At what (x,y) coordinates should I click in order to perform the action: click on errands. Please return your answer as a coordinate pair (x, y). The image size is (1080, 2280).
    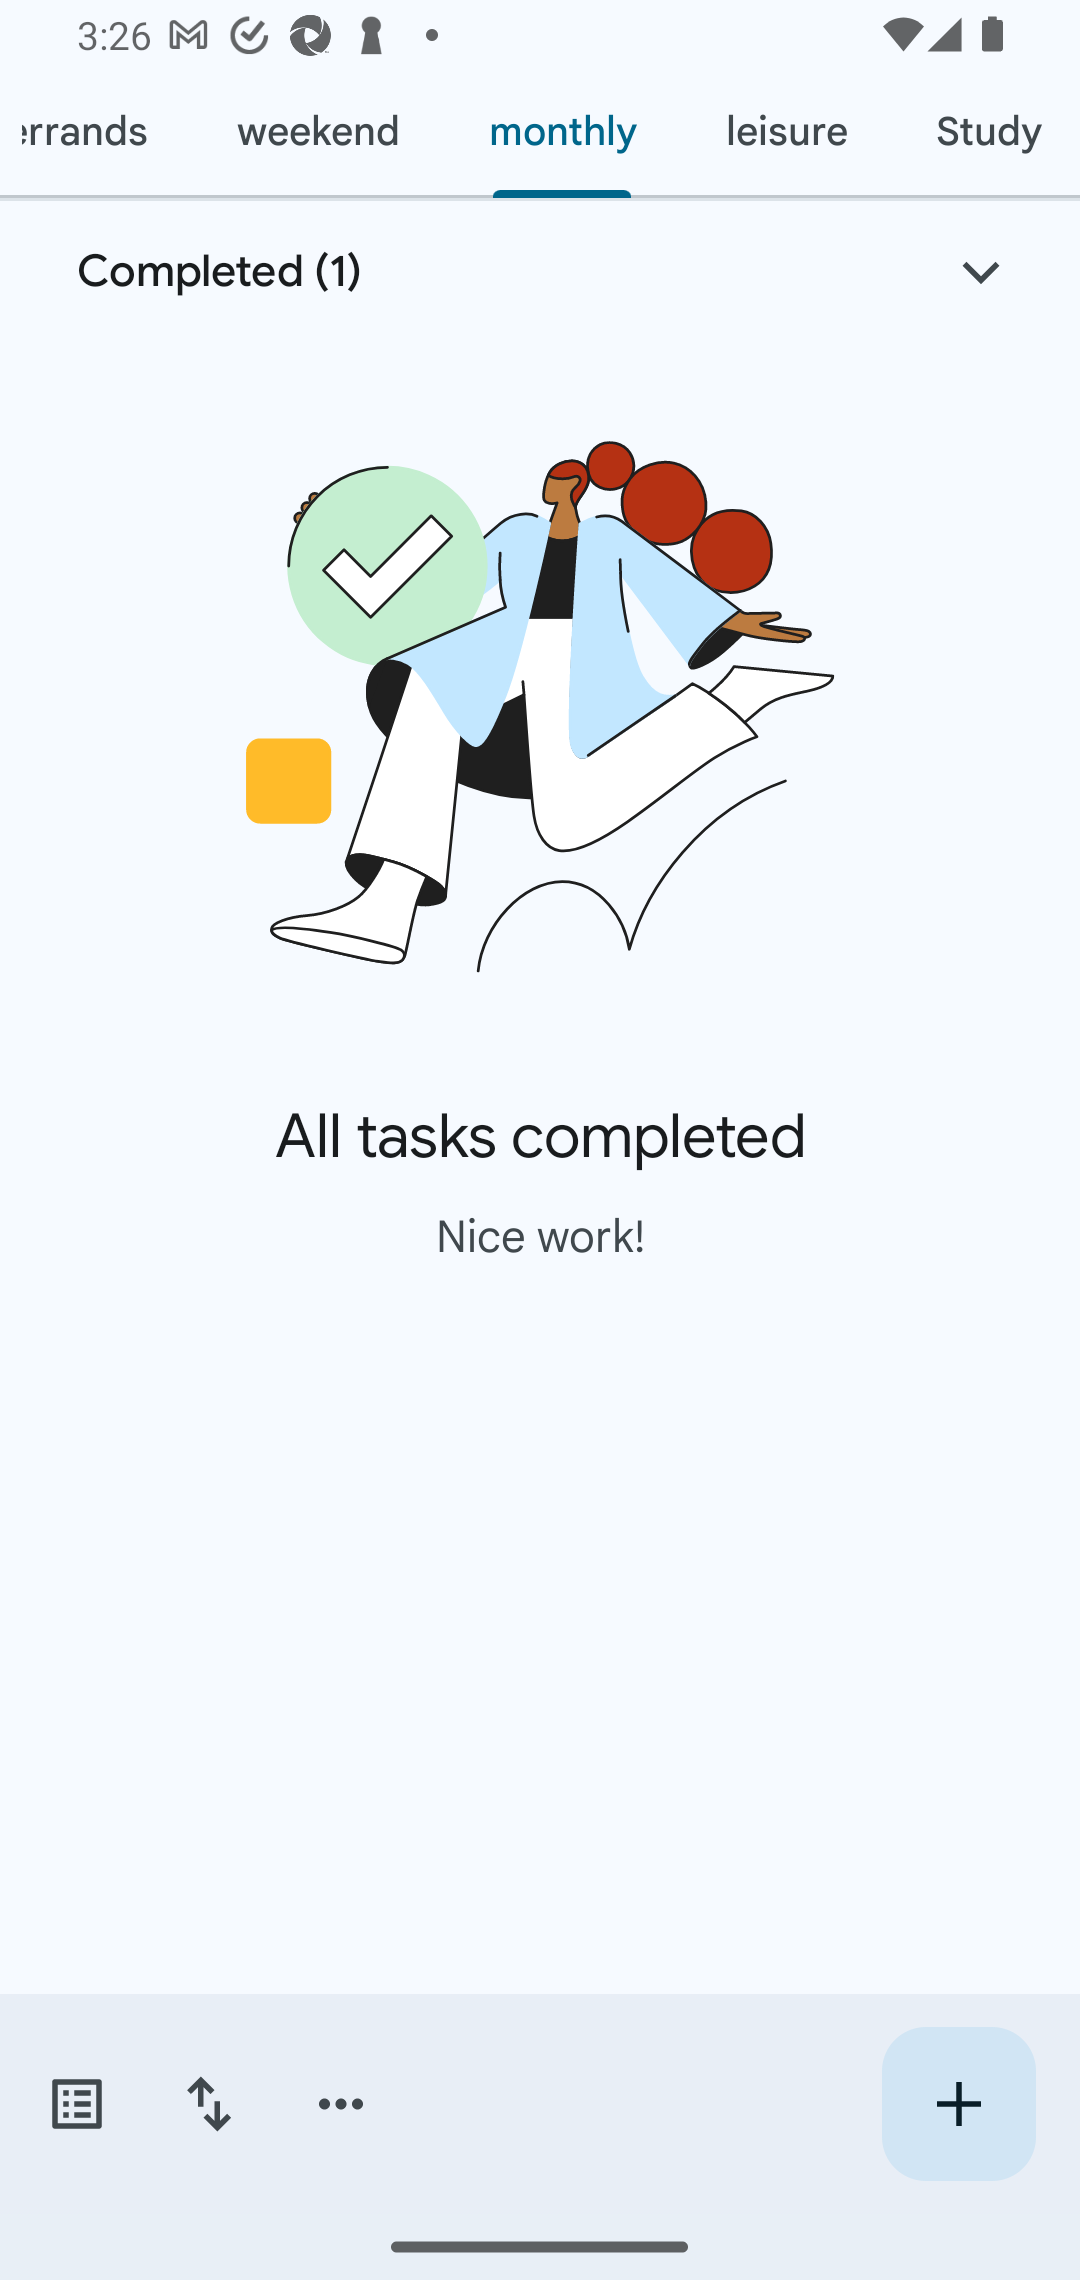
    Looking at the image, I should click on (96, 132).